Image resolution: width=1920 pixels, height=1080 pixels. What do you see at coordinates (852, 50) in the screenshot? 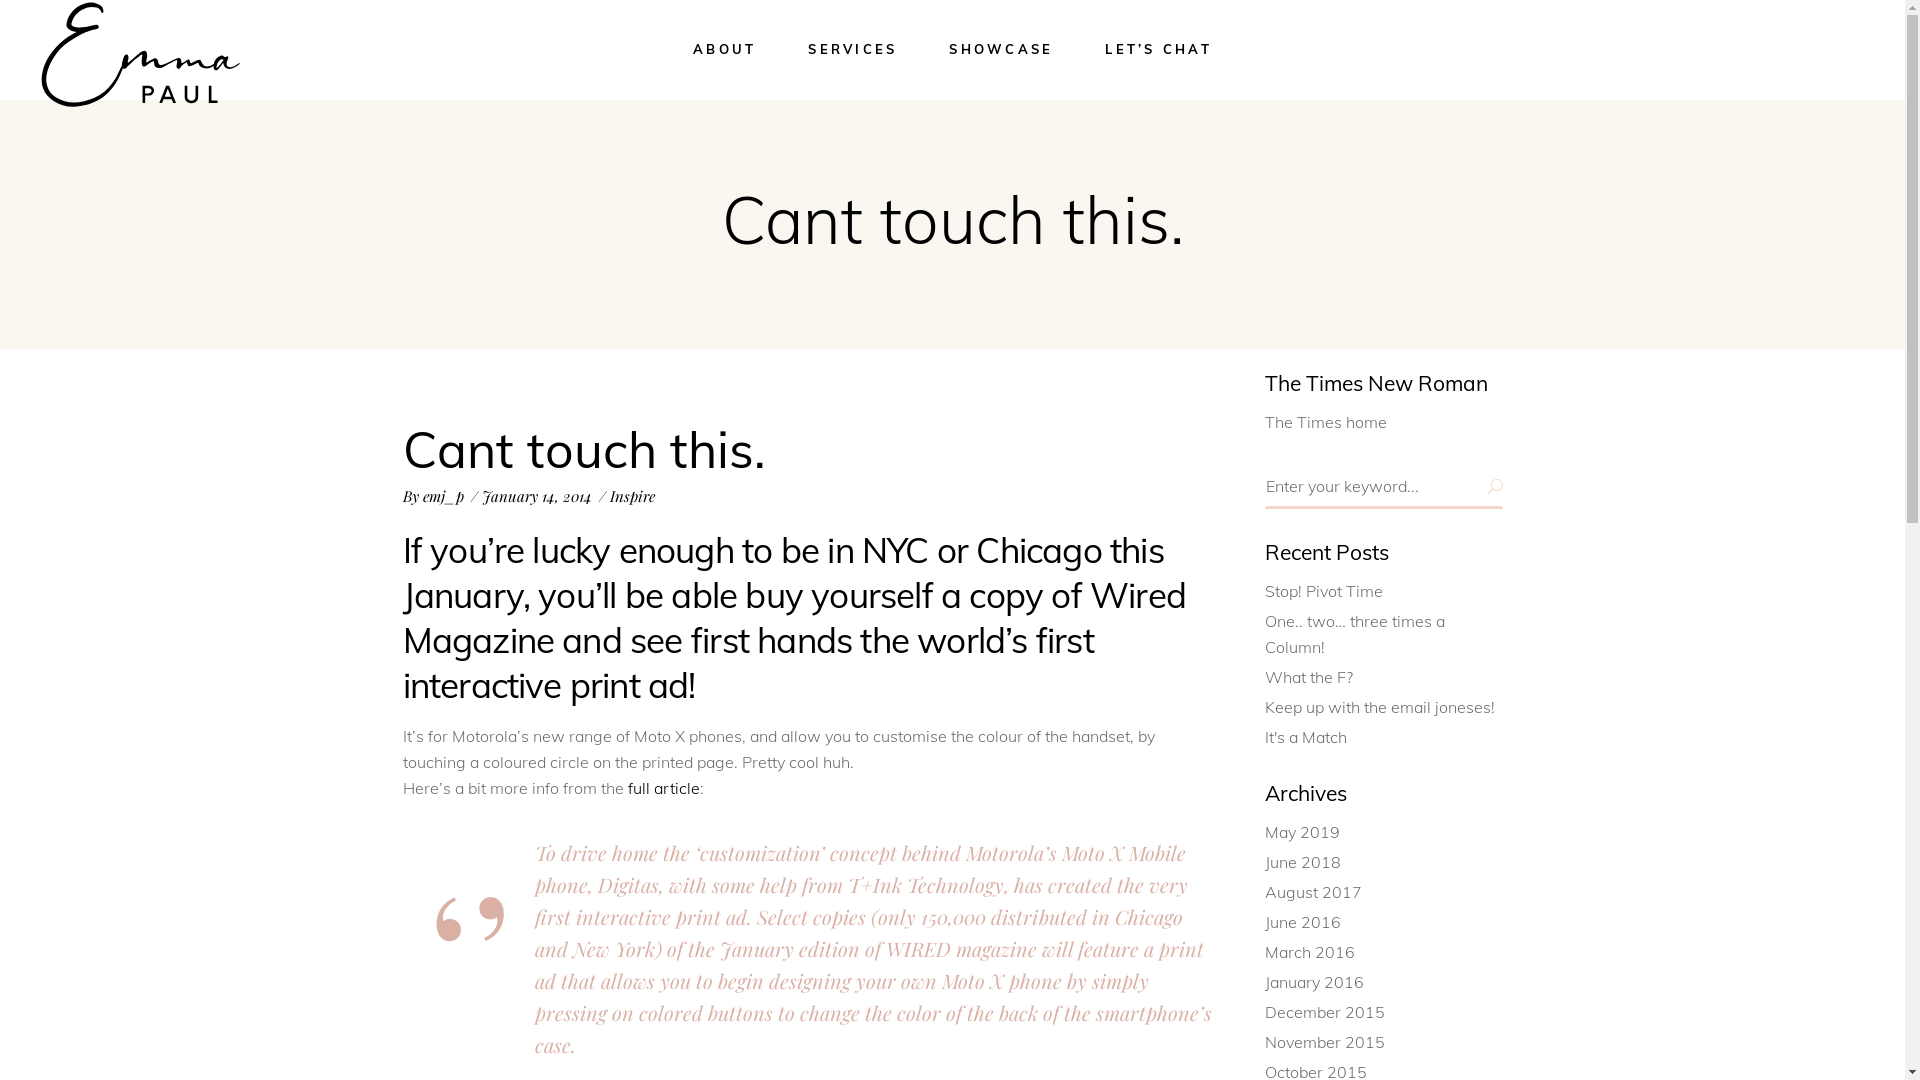
I see `SERVICES` at bounding box center [852, 50].